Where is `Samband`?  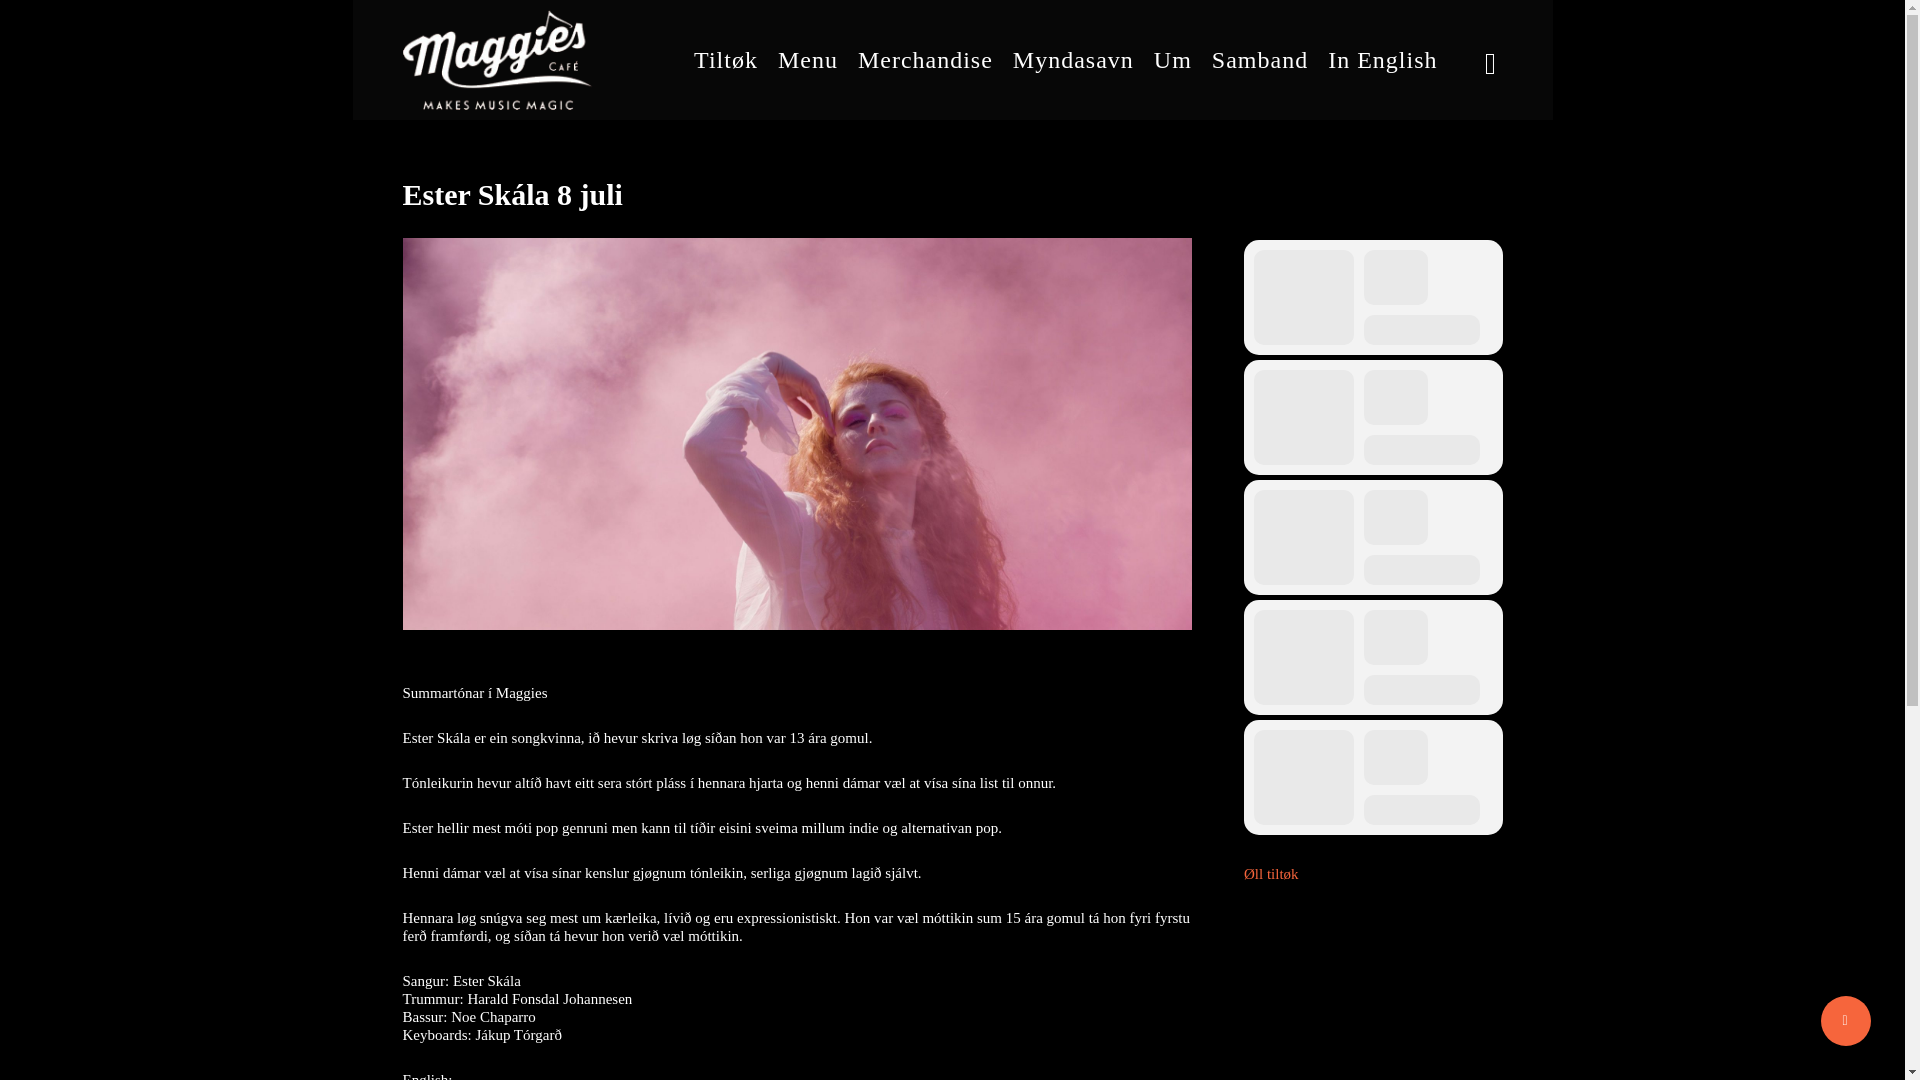 Samband is located at coordinates (1259, 60).